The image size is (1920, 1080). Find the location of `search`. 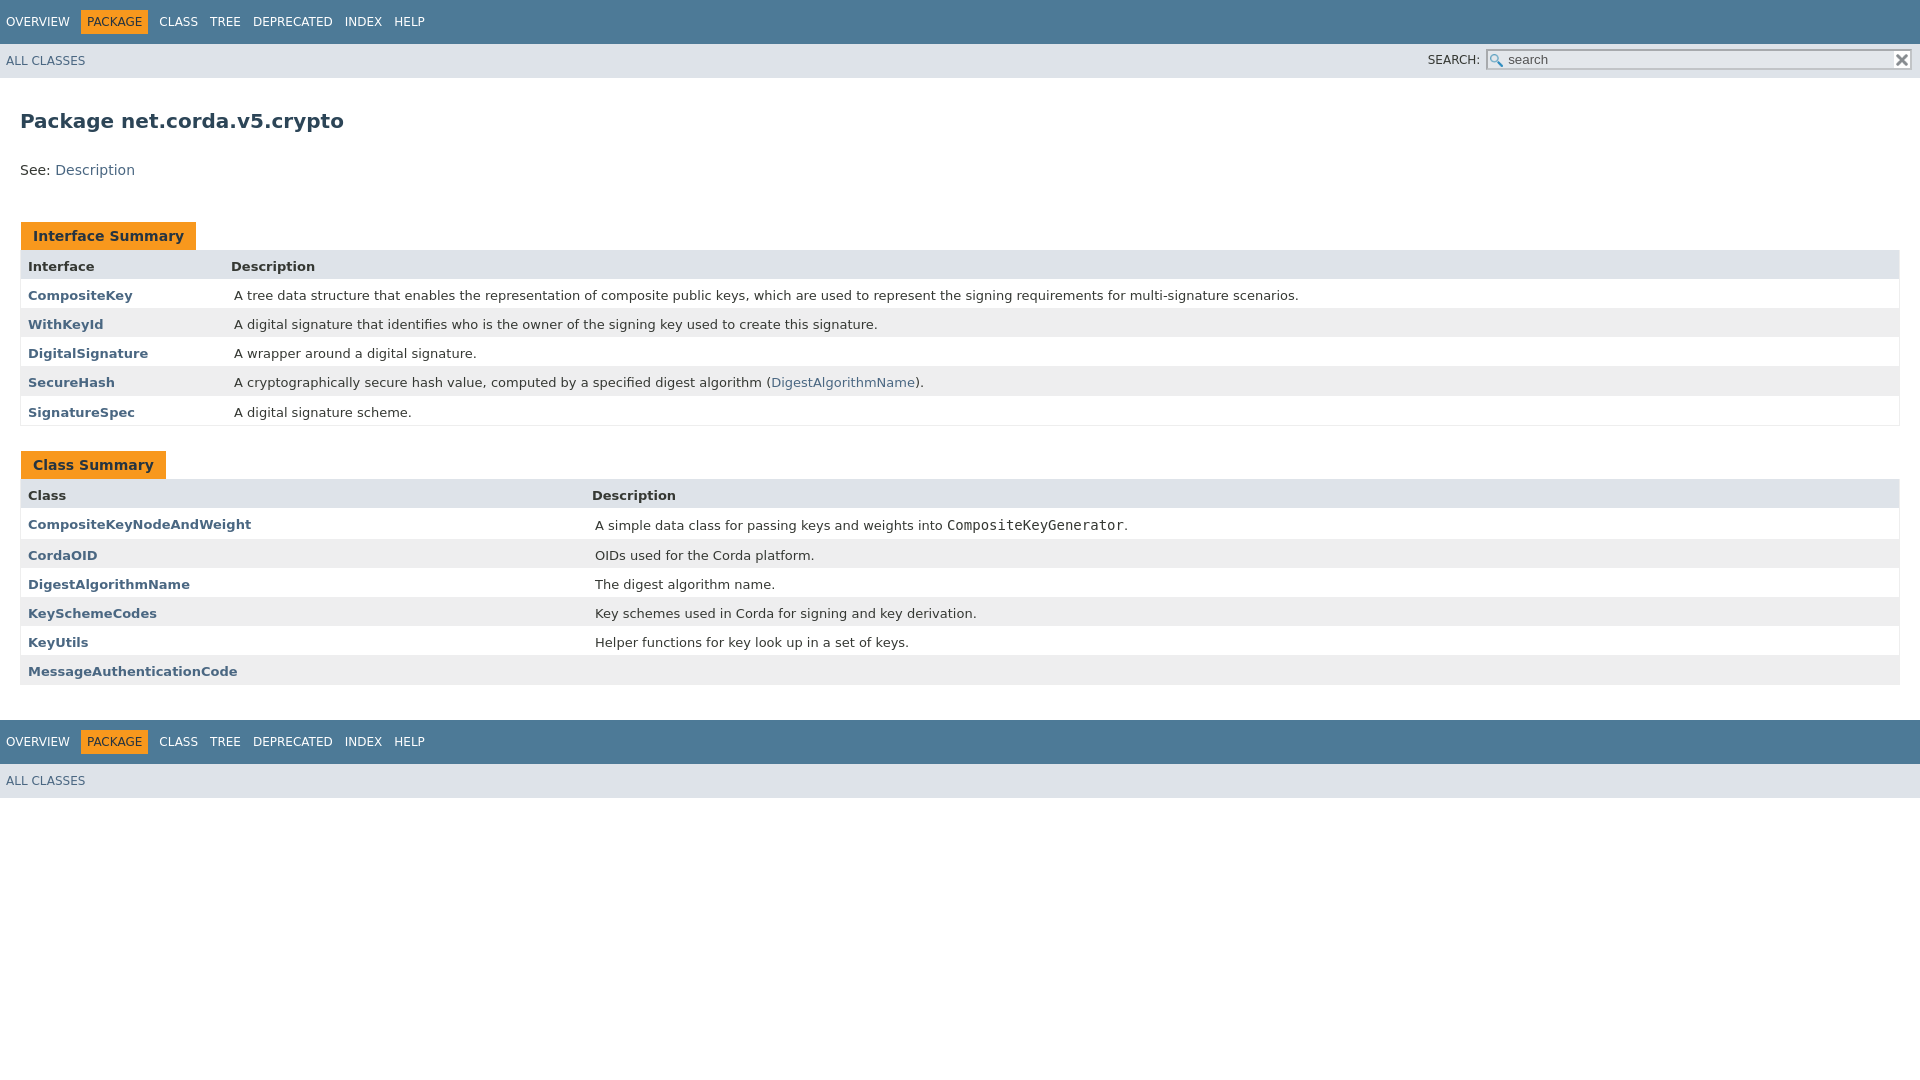

search is located at coordinates (1699, 59).